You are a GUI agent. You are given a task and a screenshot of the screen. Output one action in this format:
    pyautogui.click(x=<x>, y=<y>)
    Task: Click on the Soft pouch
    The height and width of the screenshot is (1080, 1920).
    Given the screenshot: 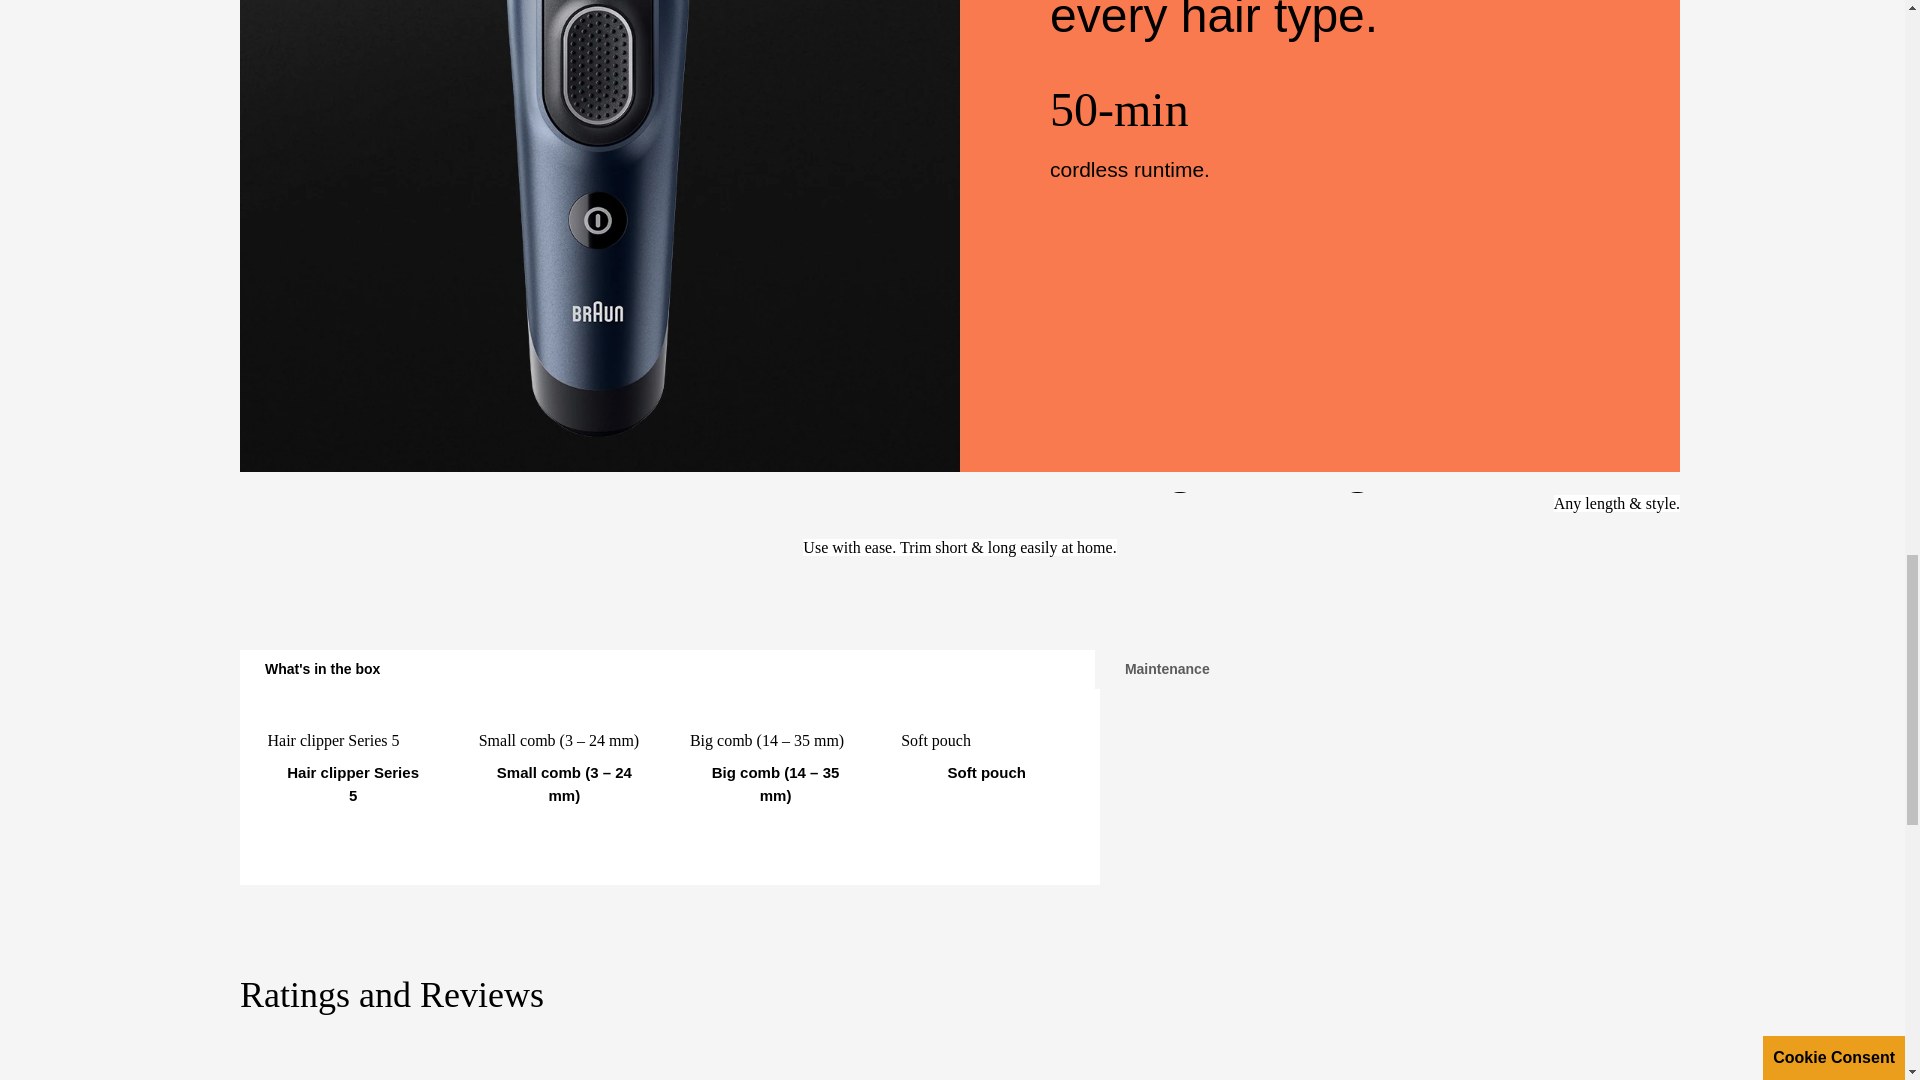 What is the action you would take?
    pyautogui.click(x=986, y=770)
    